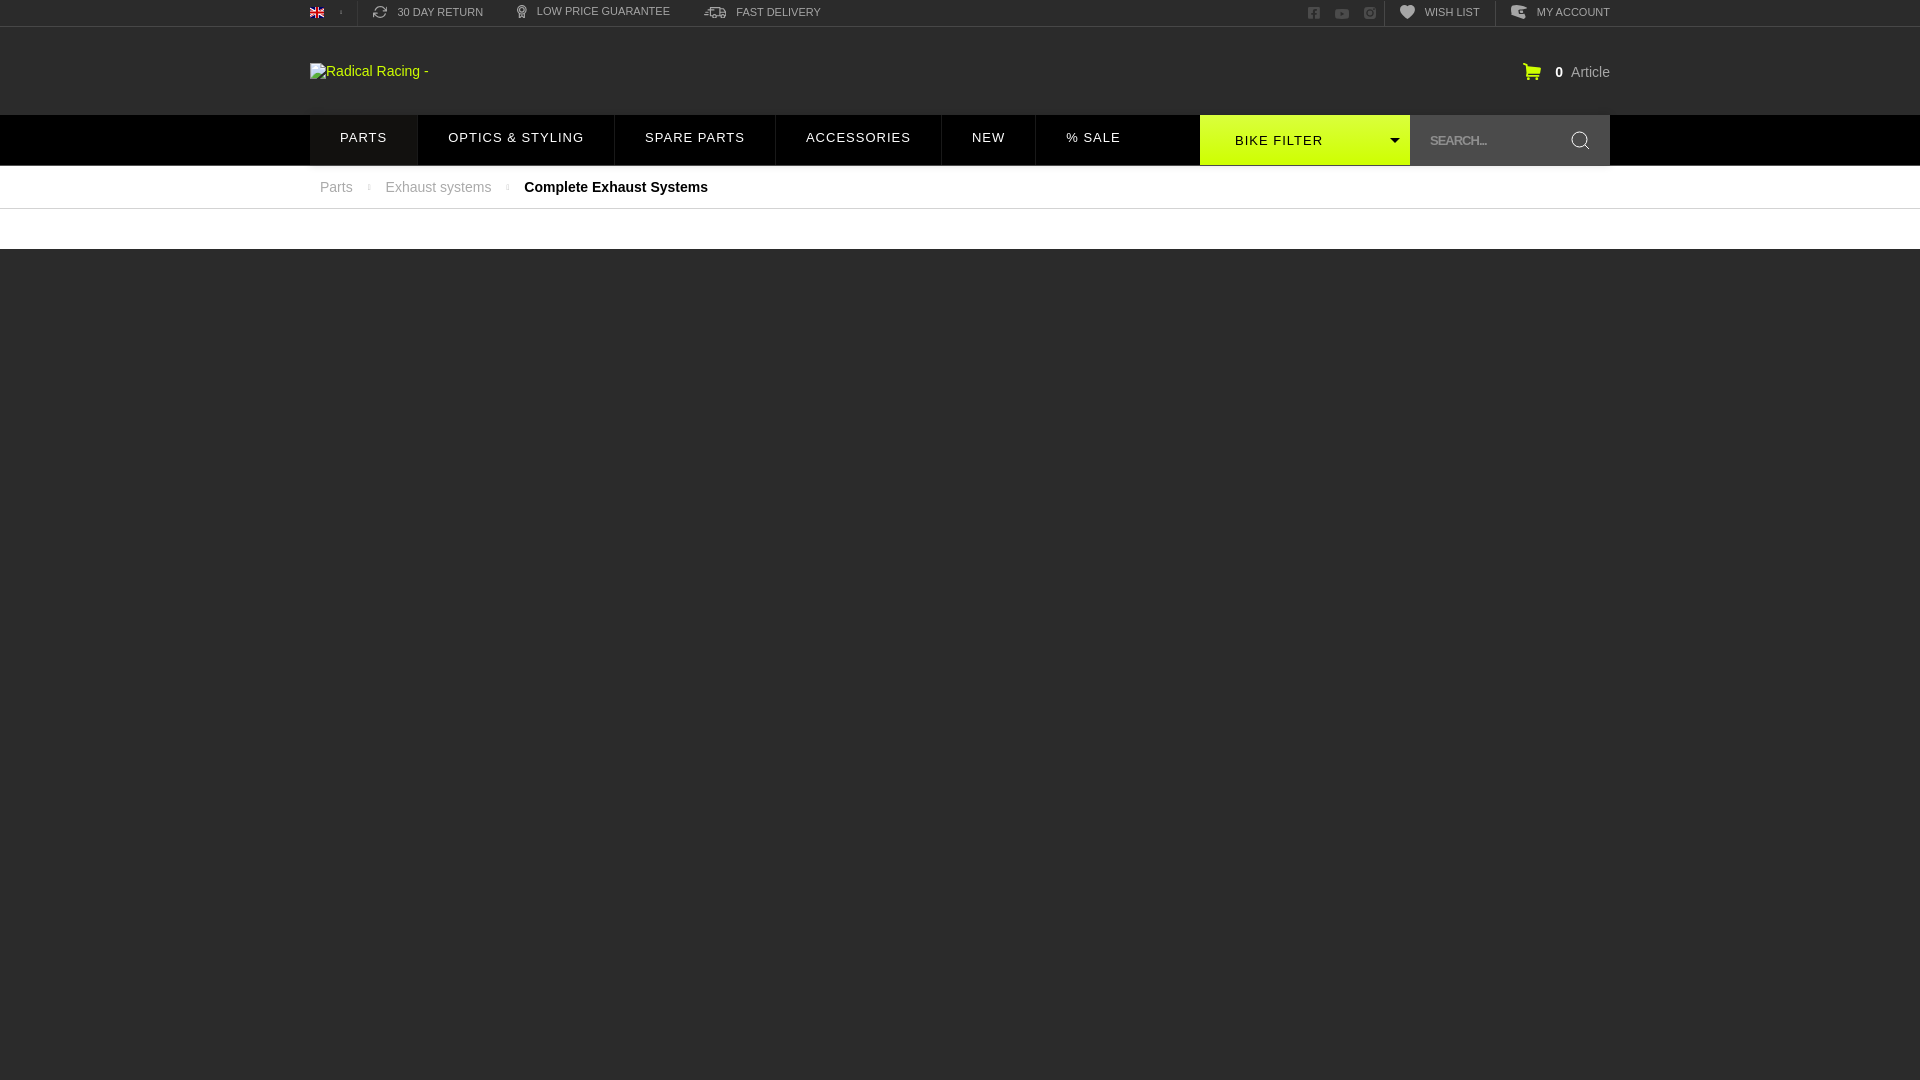 Image resolution: width=1920 pixels, height=1080 pixels. Describe the element at coordinates (858, 140) in the screenshot. I see `ACCESSORIES` at that location.